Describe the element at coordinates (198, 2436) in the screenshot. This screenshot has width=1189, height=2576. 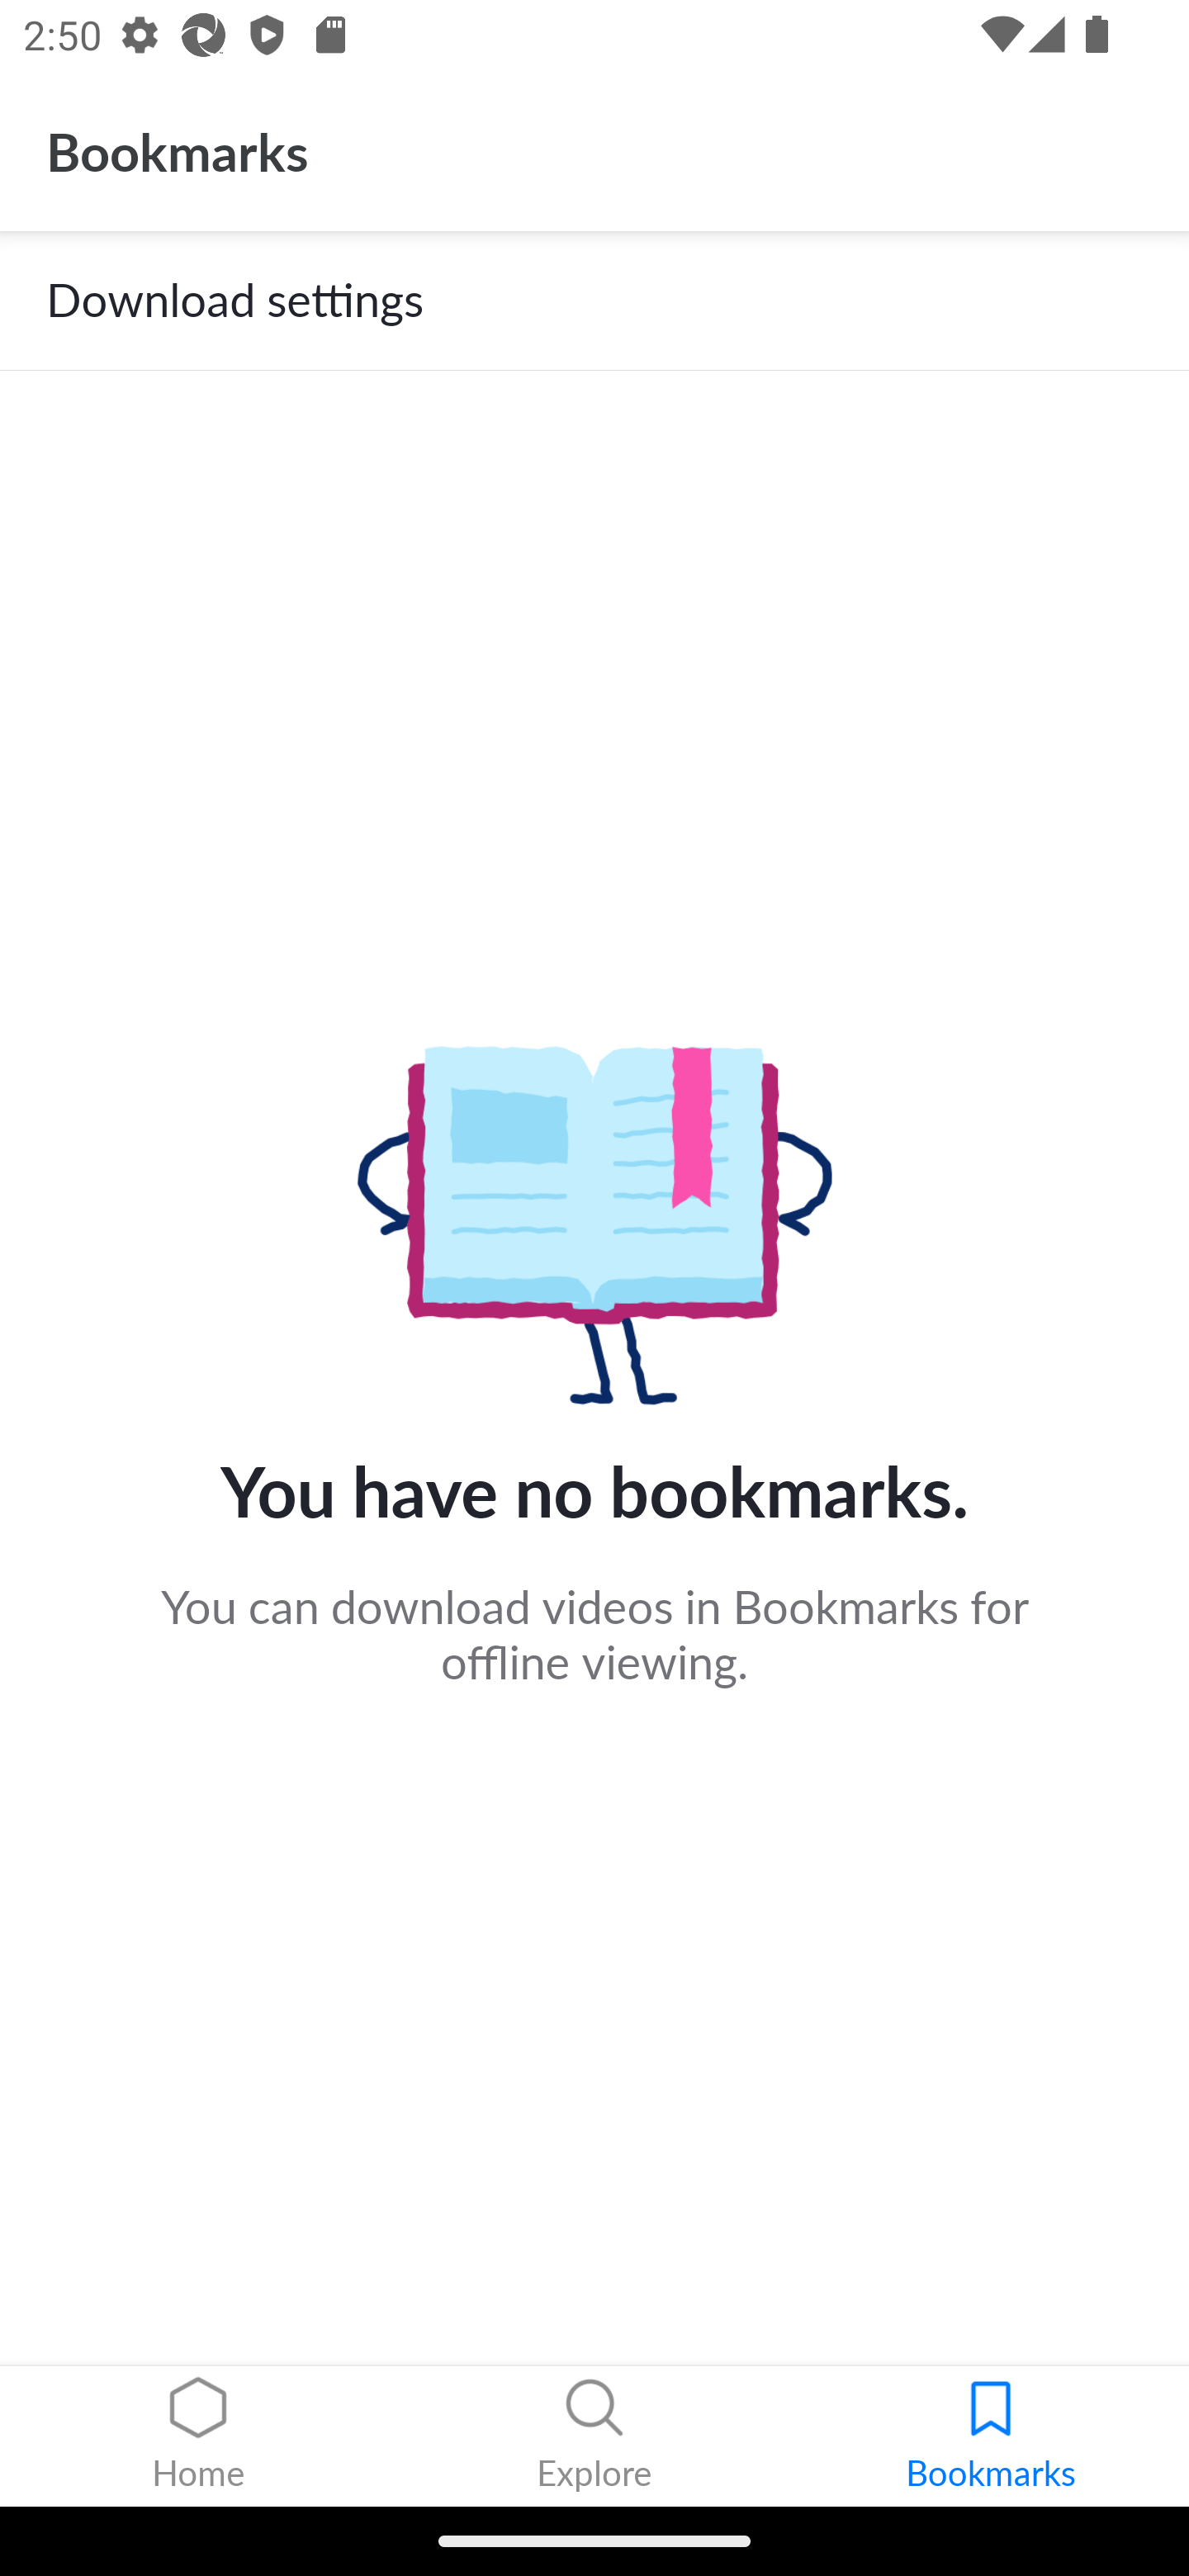
I see `Home` at that location.